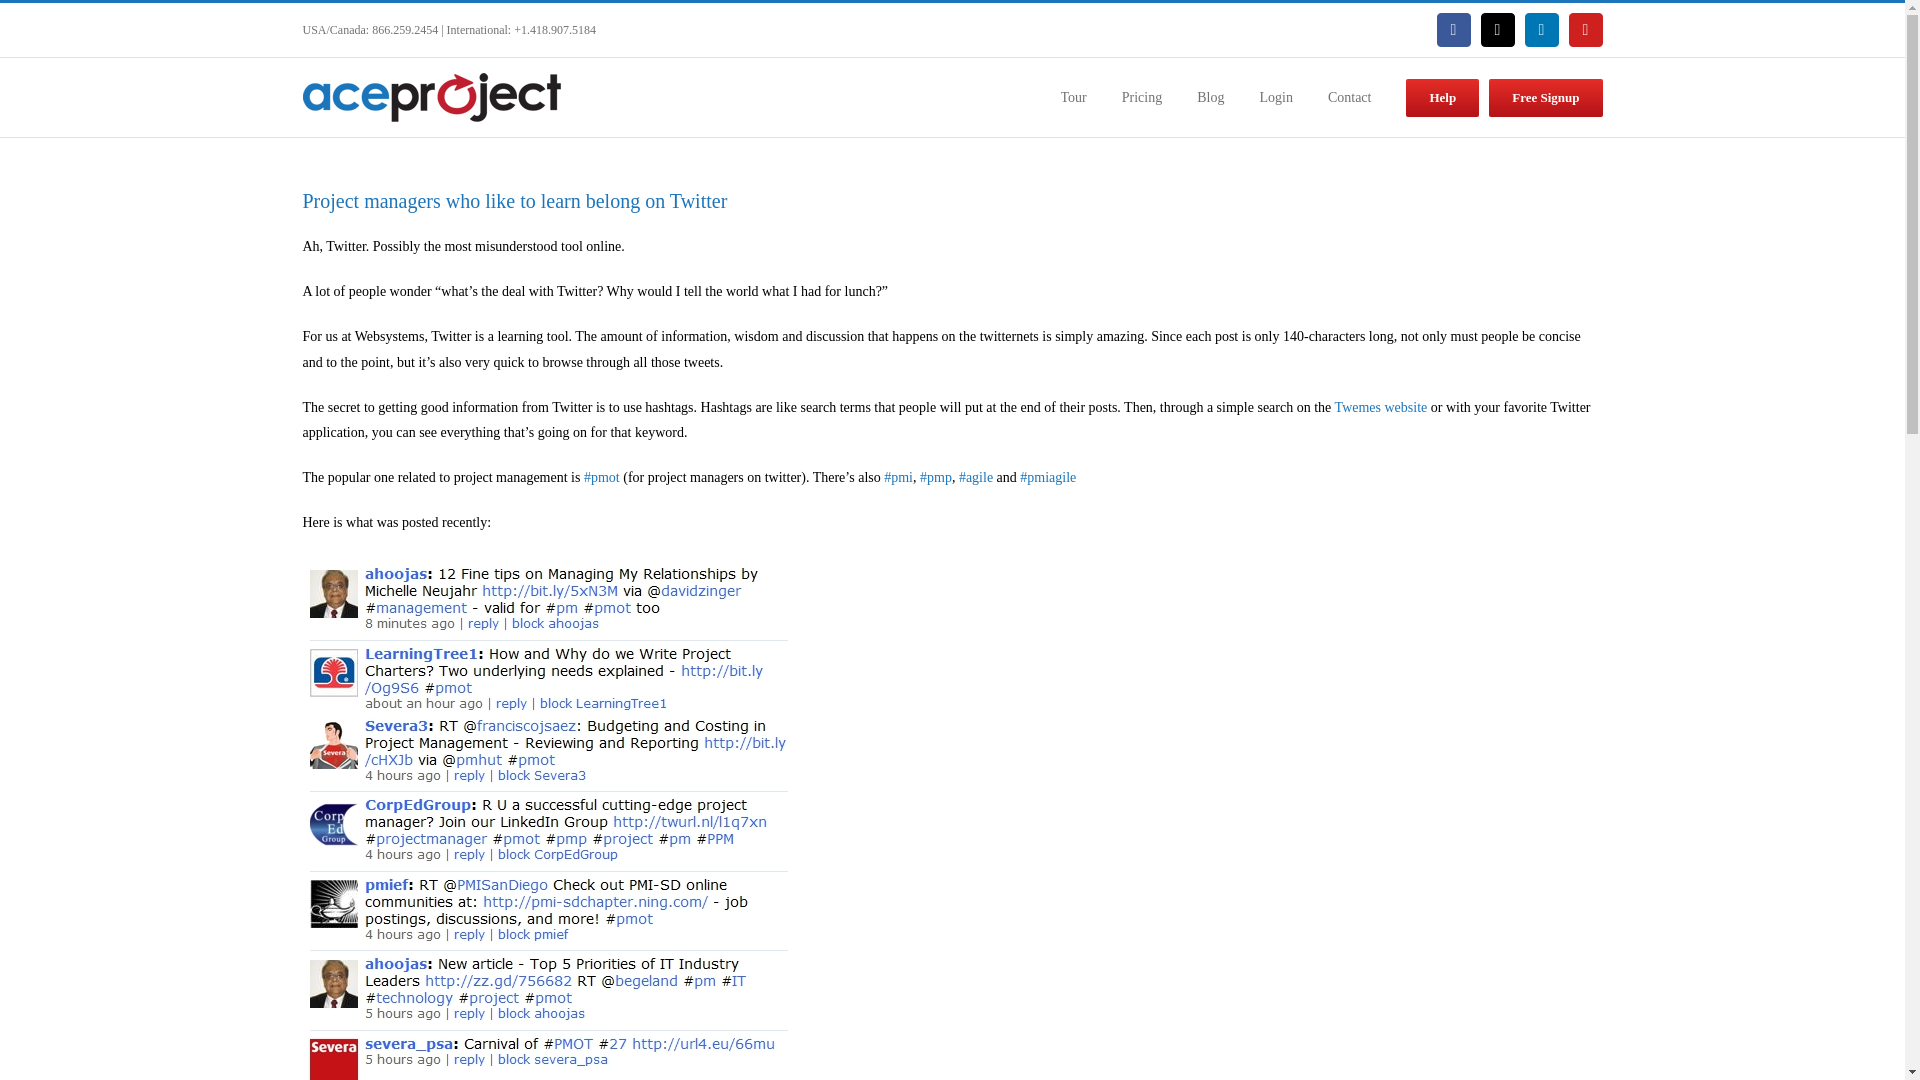 Image resolution: width=1920 pixels, height=1080 pixels. What do you see at coordinates (1442, 96) in the screenshot?
I see `Help` at bounding box center [1442, 96].